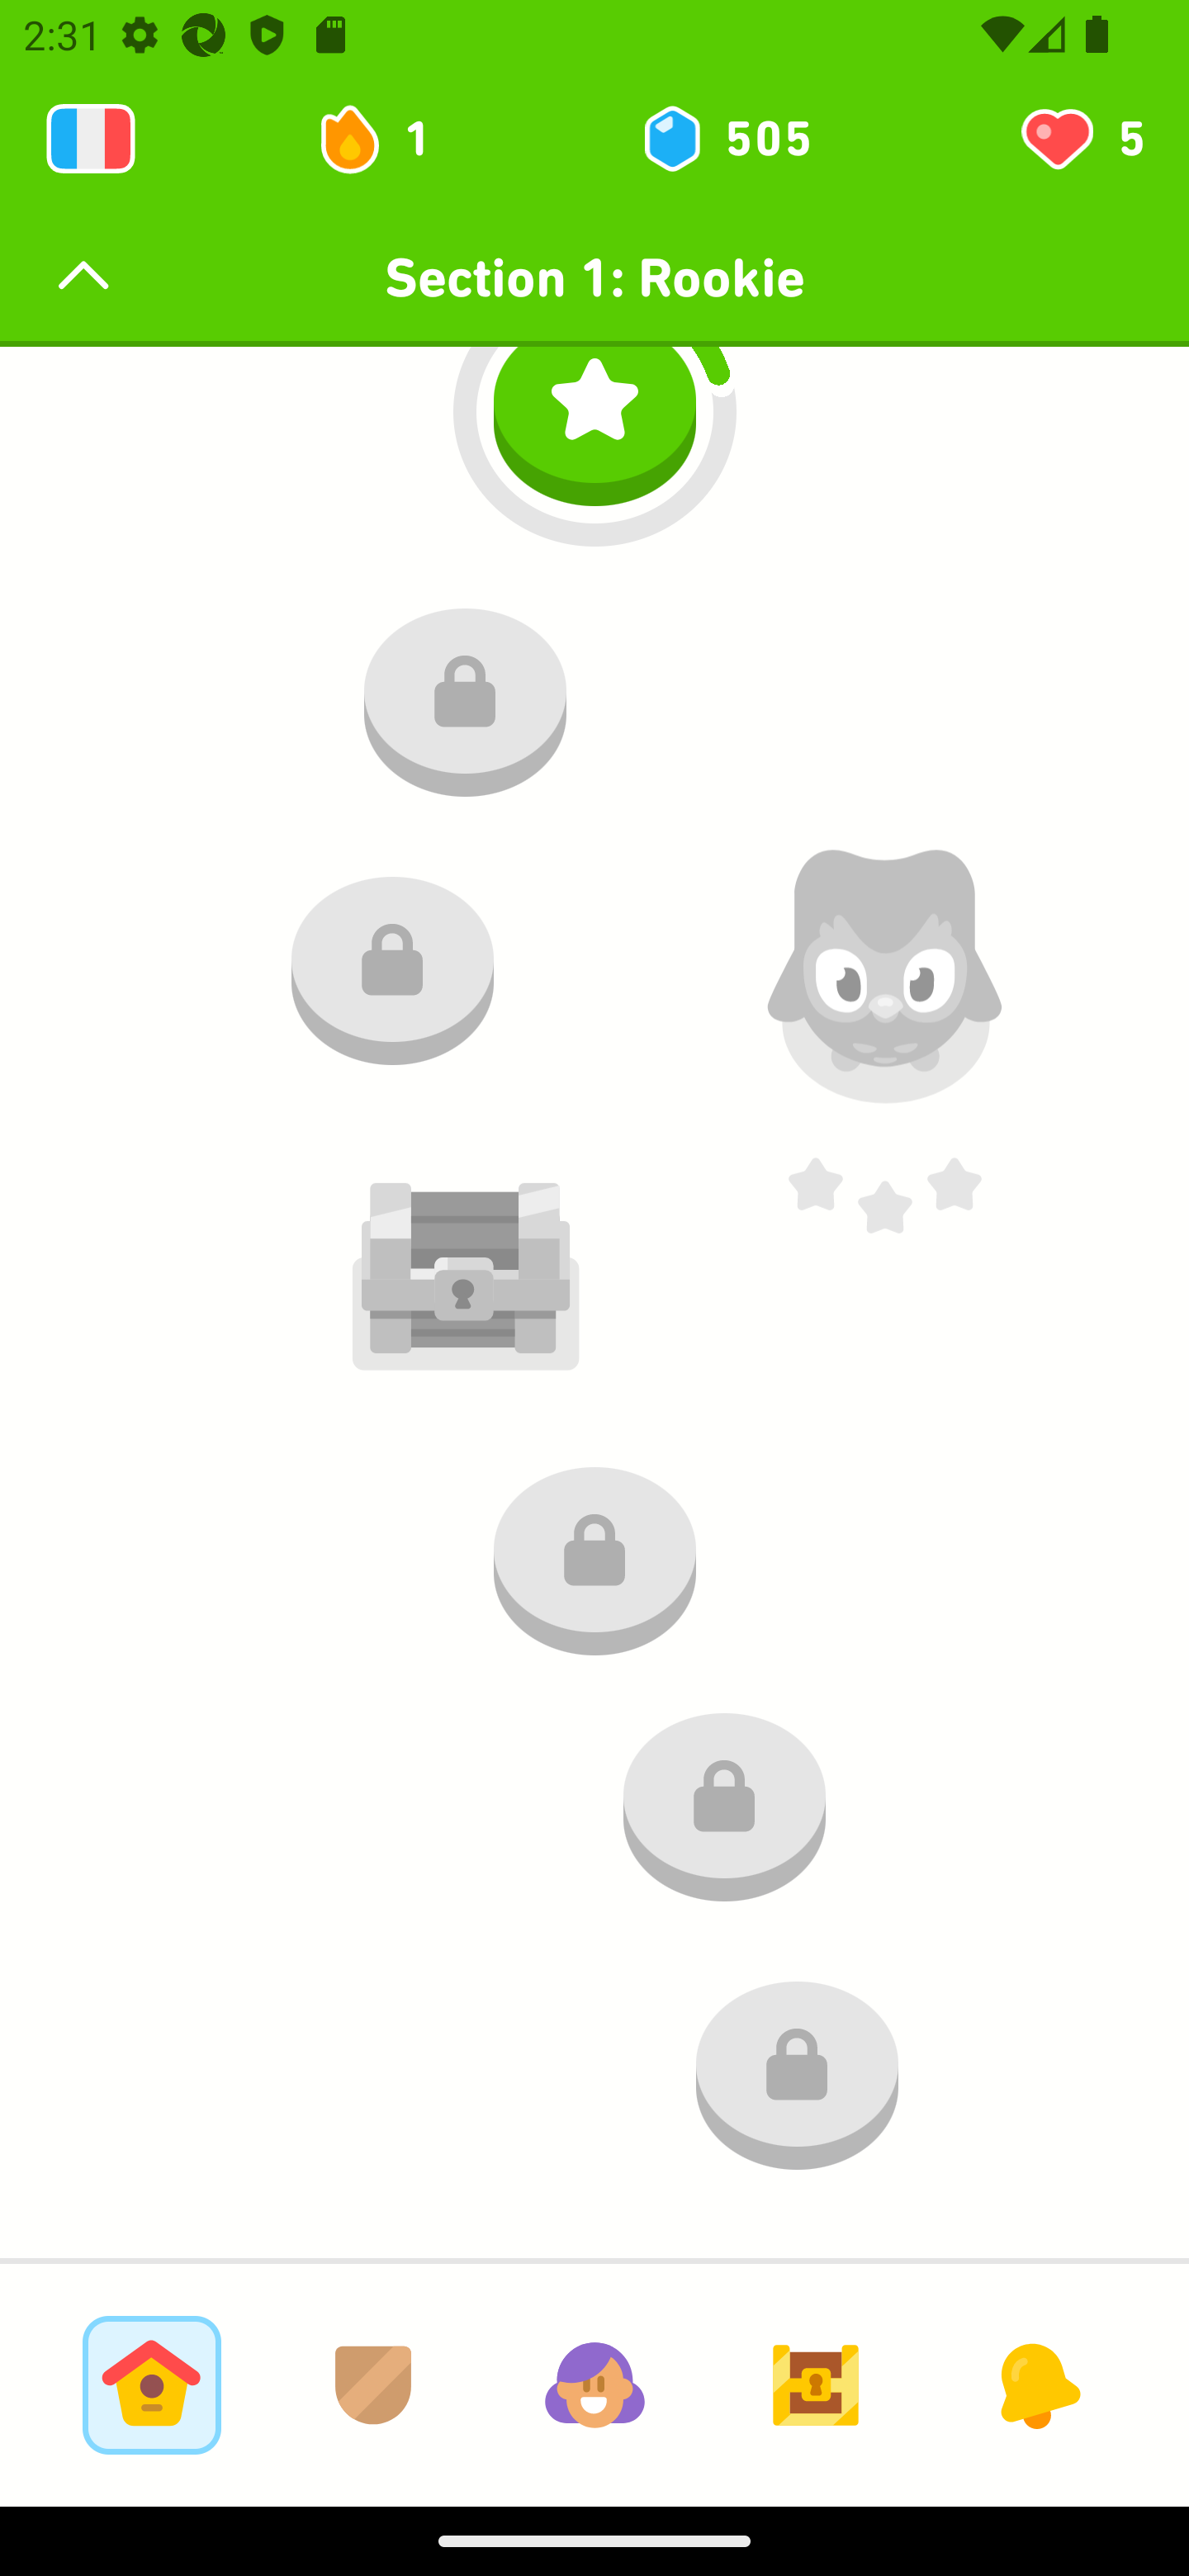  Describe the element at coordinates (725, 139) in the screenshot. I see `505` at that location.